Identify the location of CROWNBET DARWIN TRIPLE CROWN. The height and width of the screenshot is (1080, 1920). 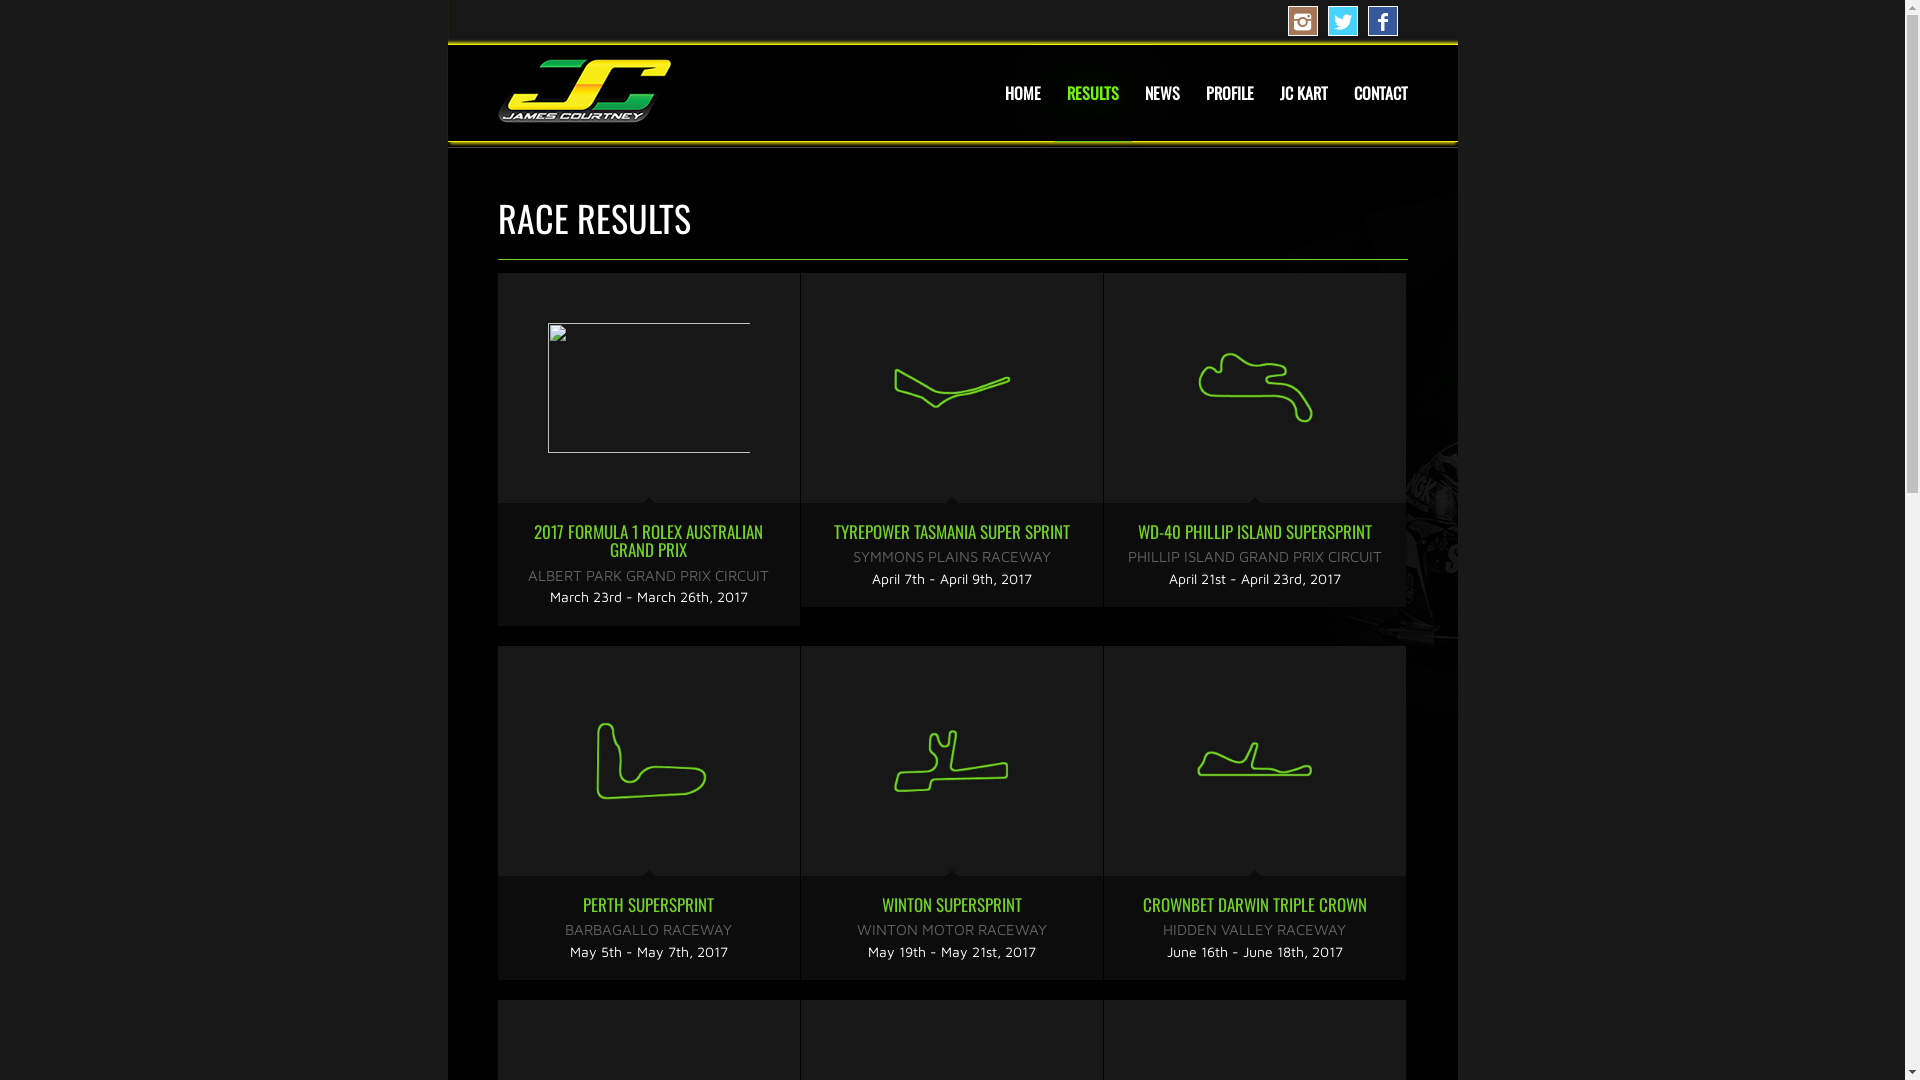
(1254, 904).